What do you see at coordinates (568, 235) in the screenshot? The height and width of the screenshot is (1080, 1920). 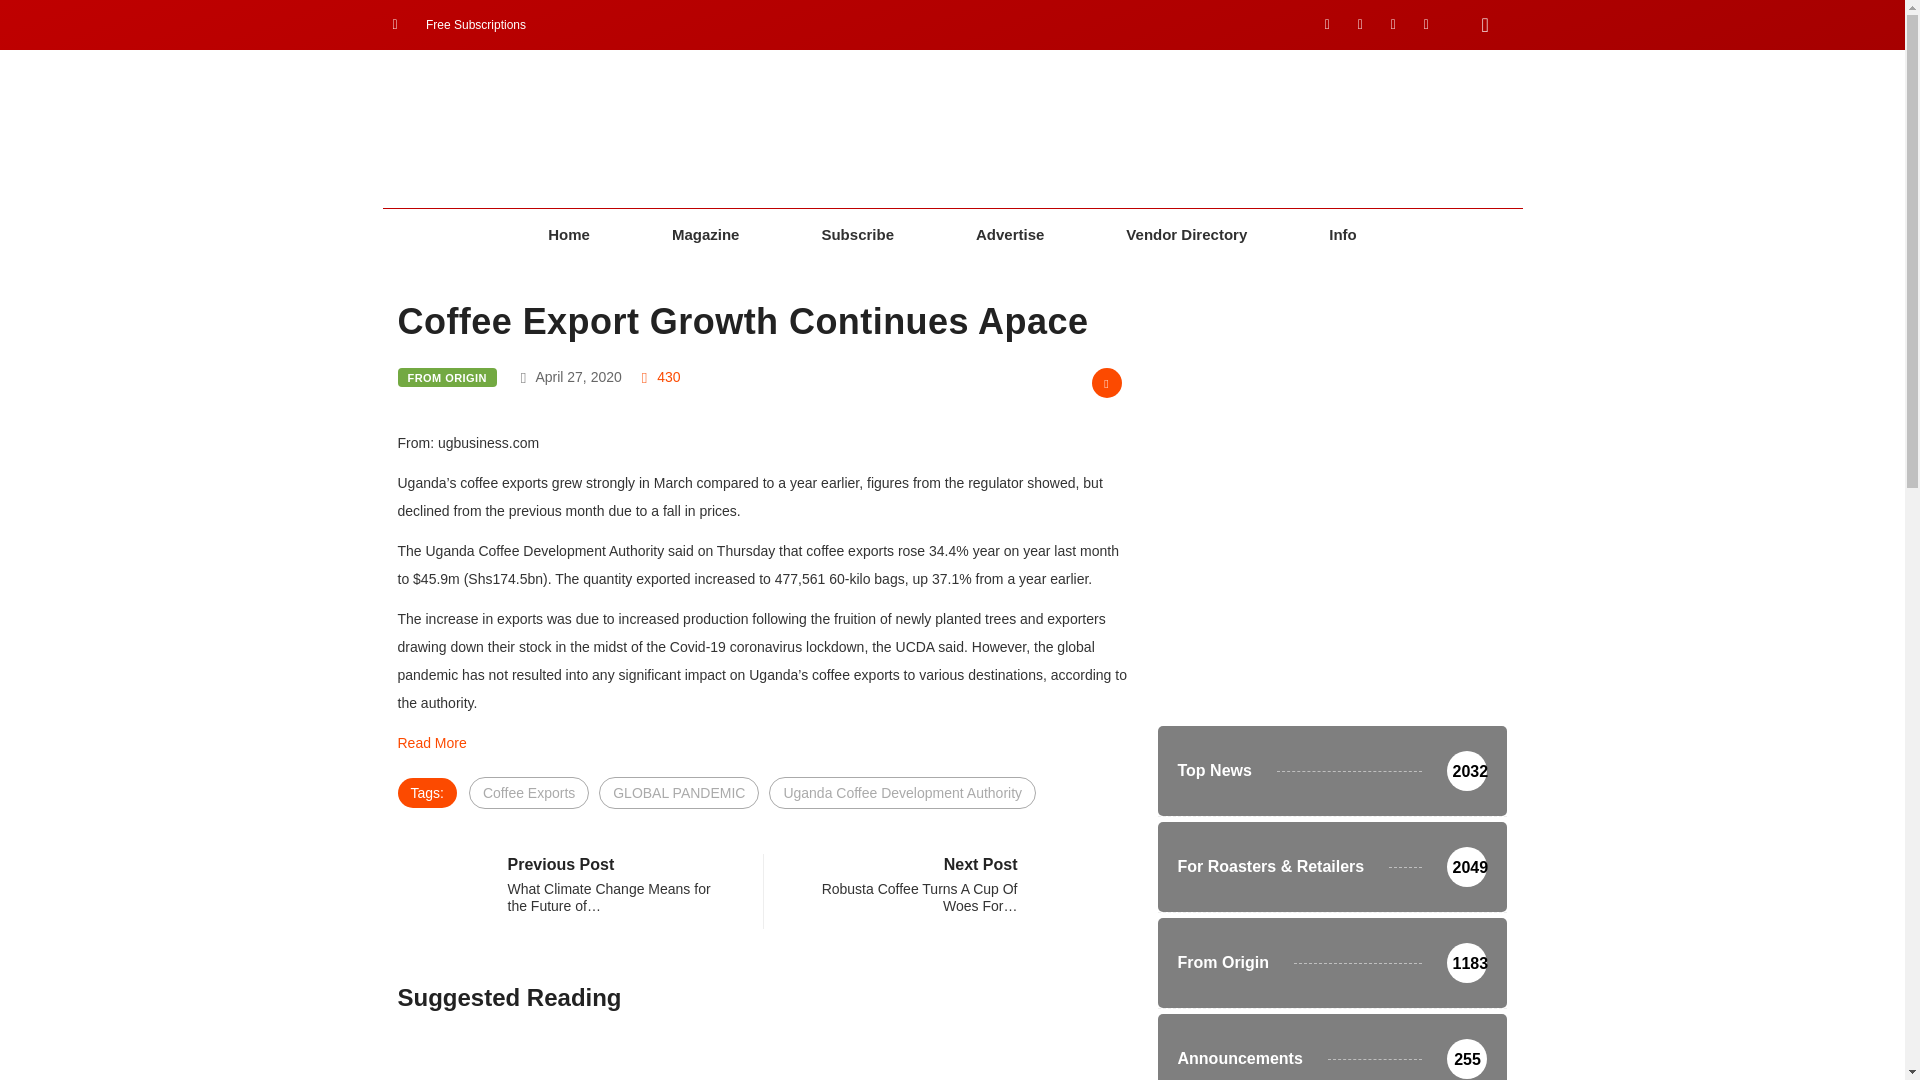 I see `Home` at bounding box center [568, 235].